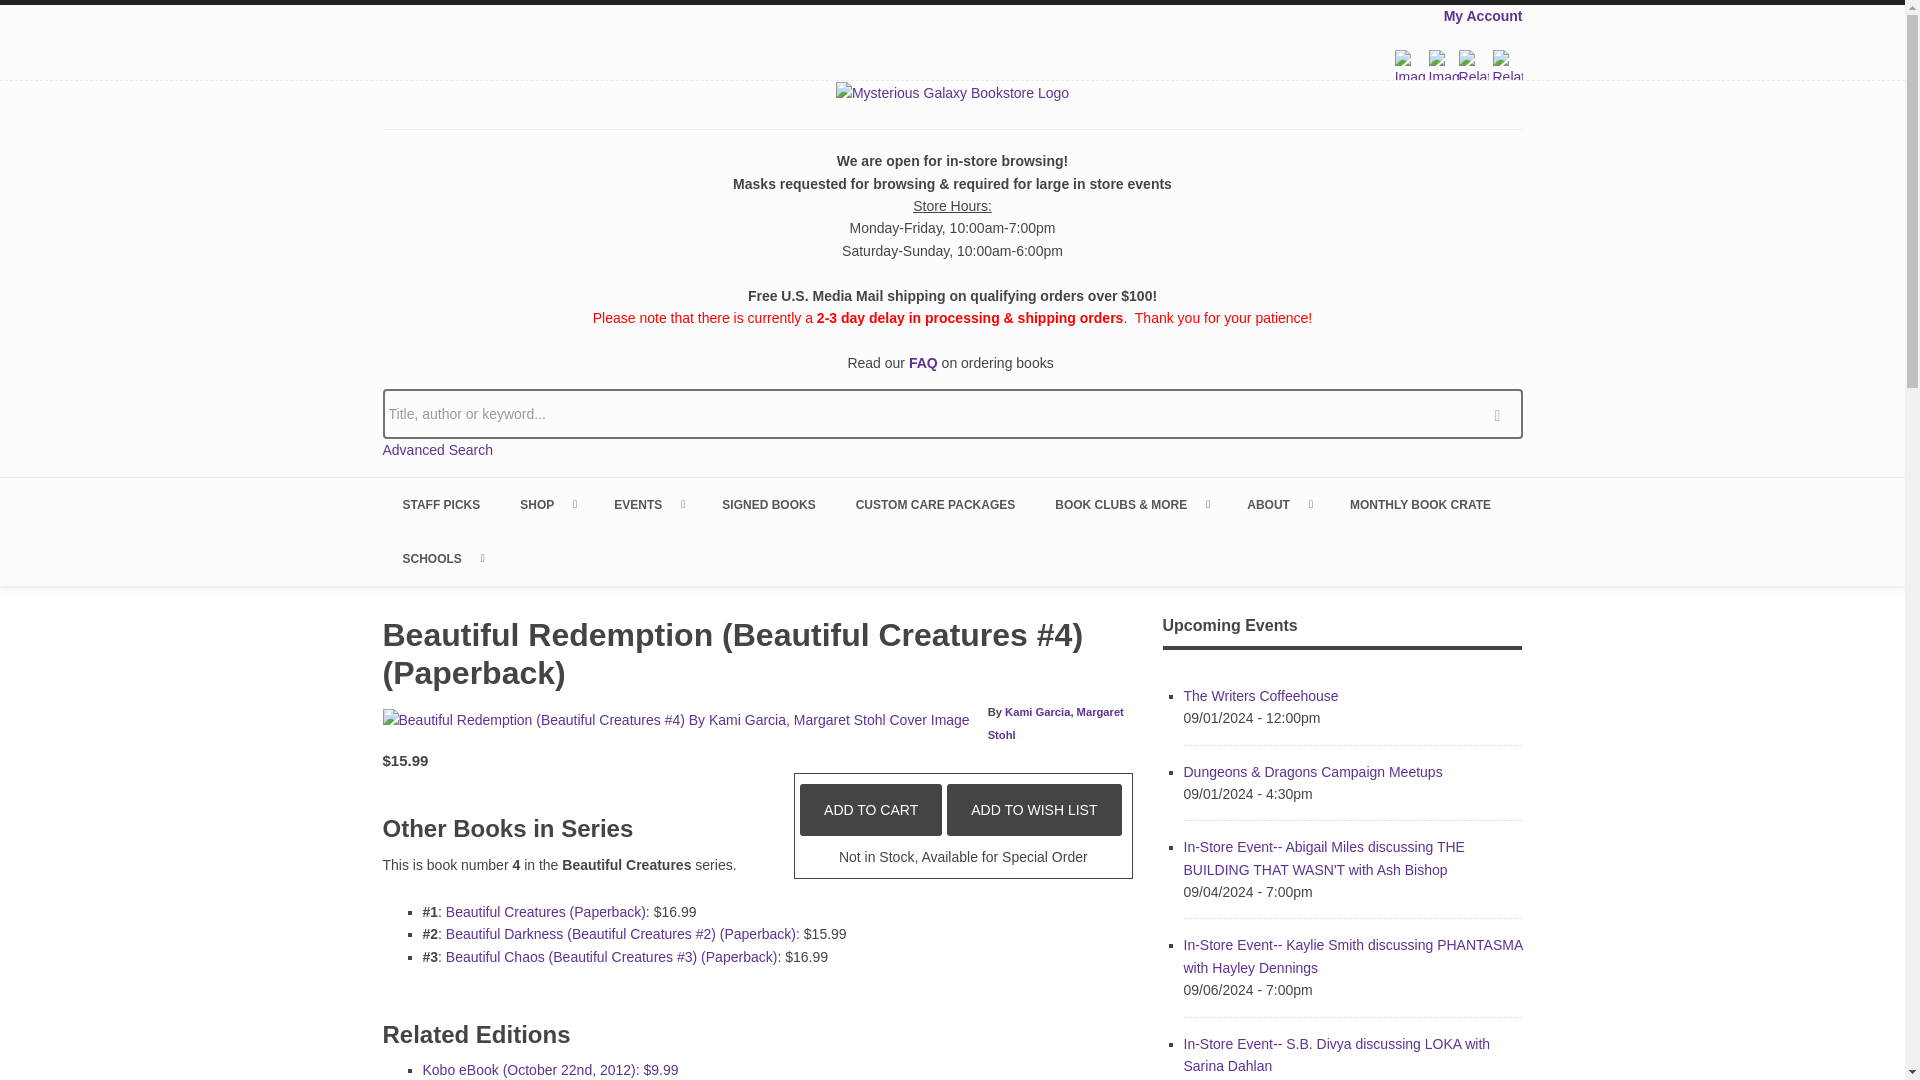 Image resolution: width=1920 pixels, height=1080 pixels. What do you see at coordinates (952, 413) in the screenshot?
I see `Title, author or keyword...` at bounding box center [952, 413].